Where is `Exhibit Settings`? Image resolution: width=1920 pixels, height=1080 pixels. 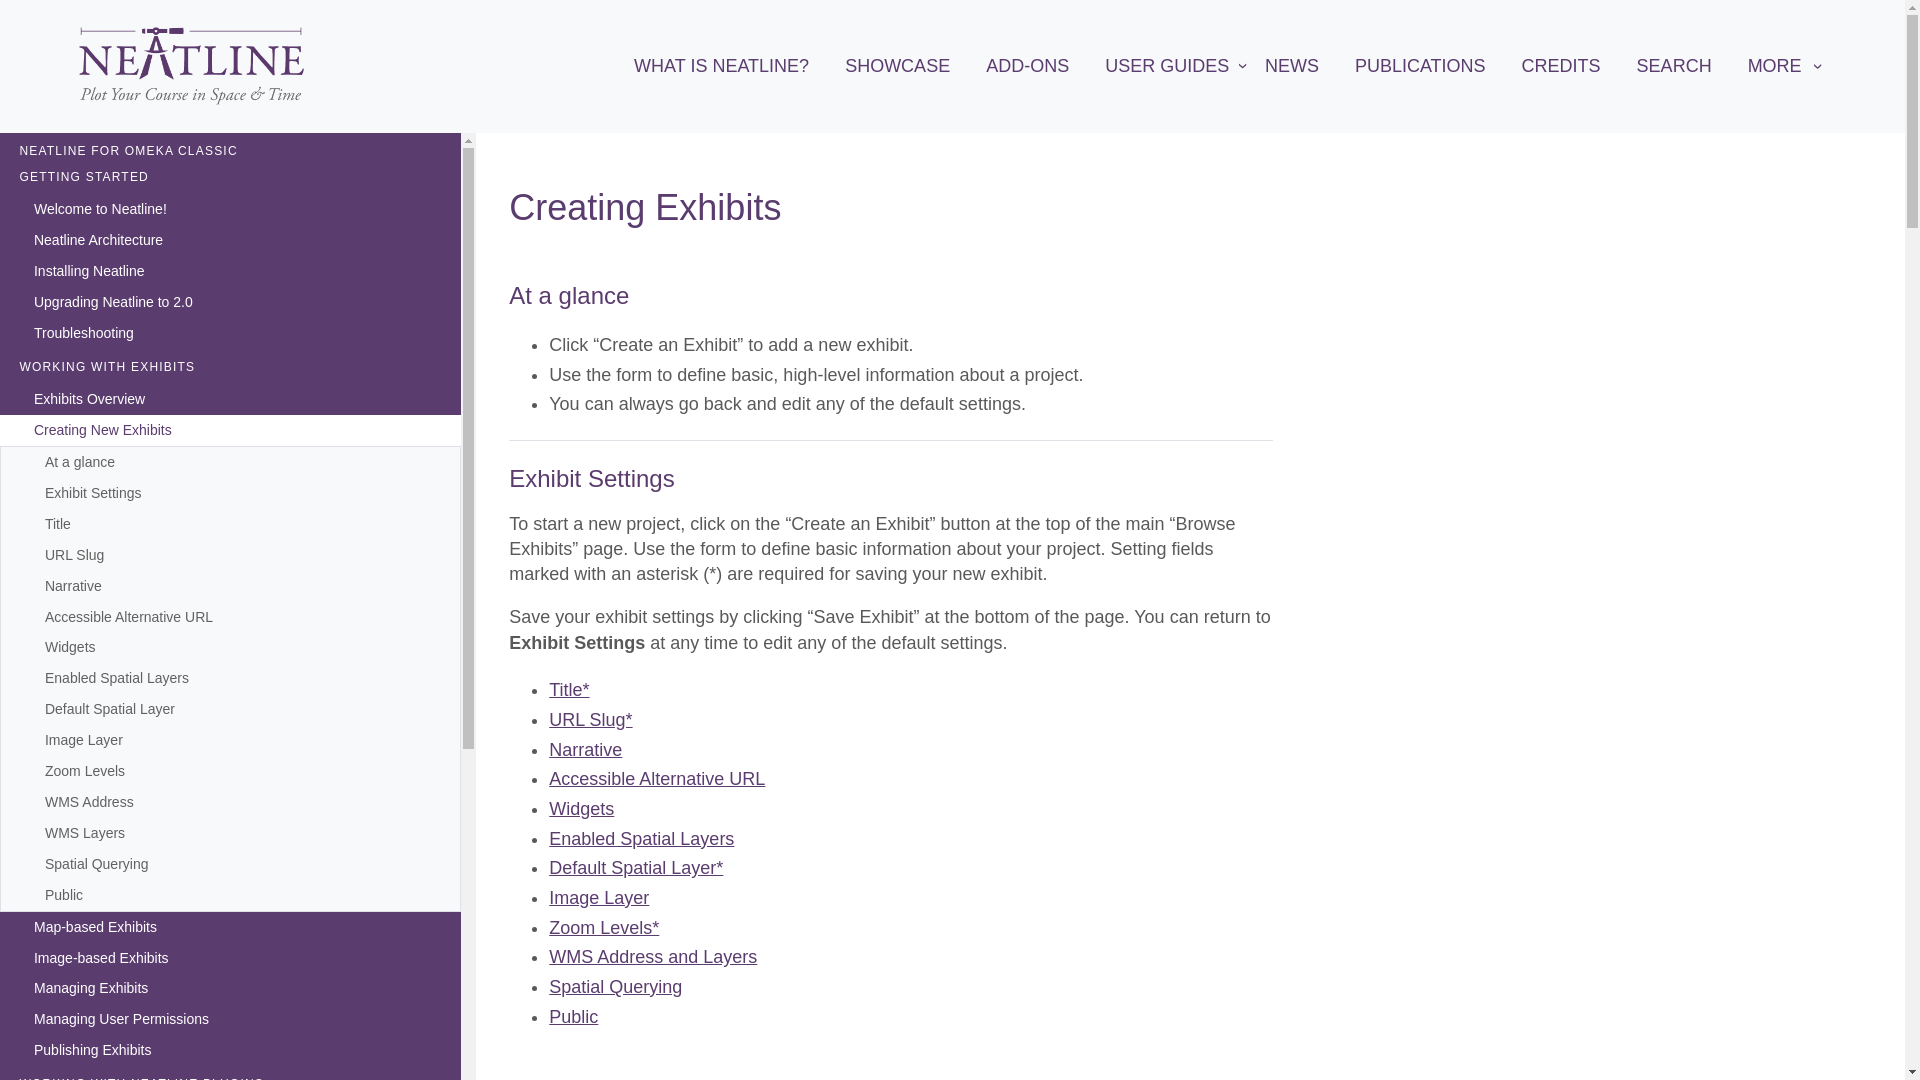
Exhibit Settings is located at coordinates (92, 493).